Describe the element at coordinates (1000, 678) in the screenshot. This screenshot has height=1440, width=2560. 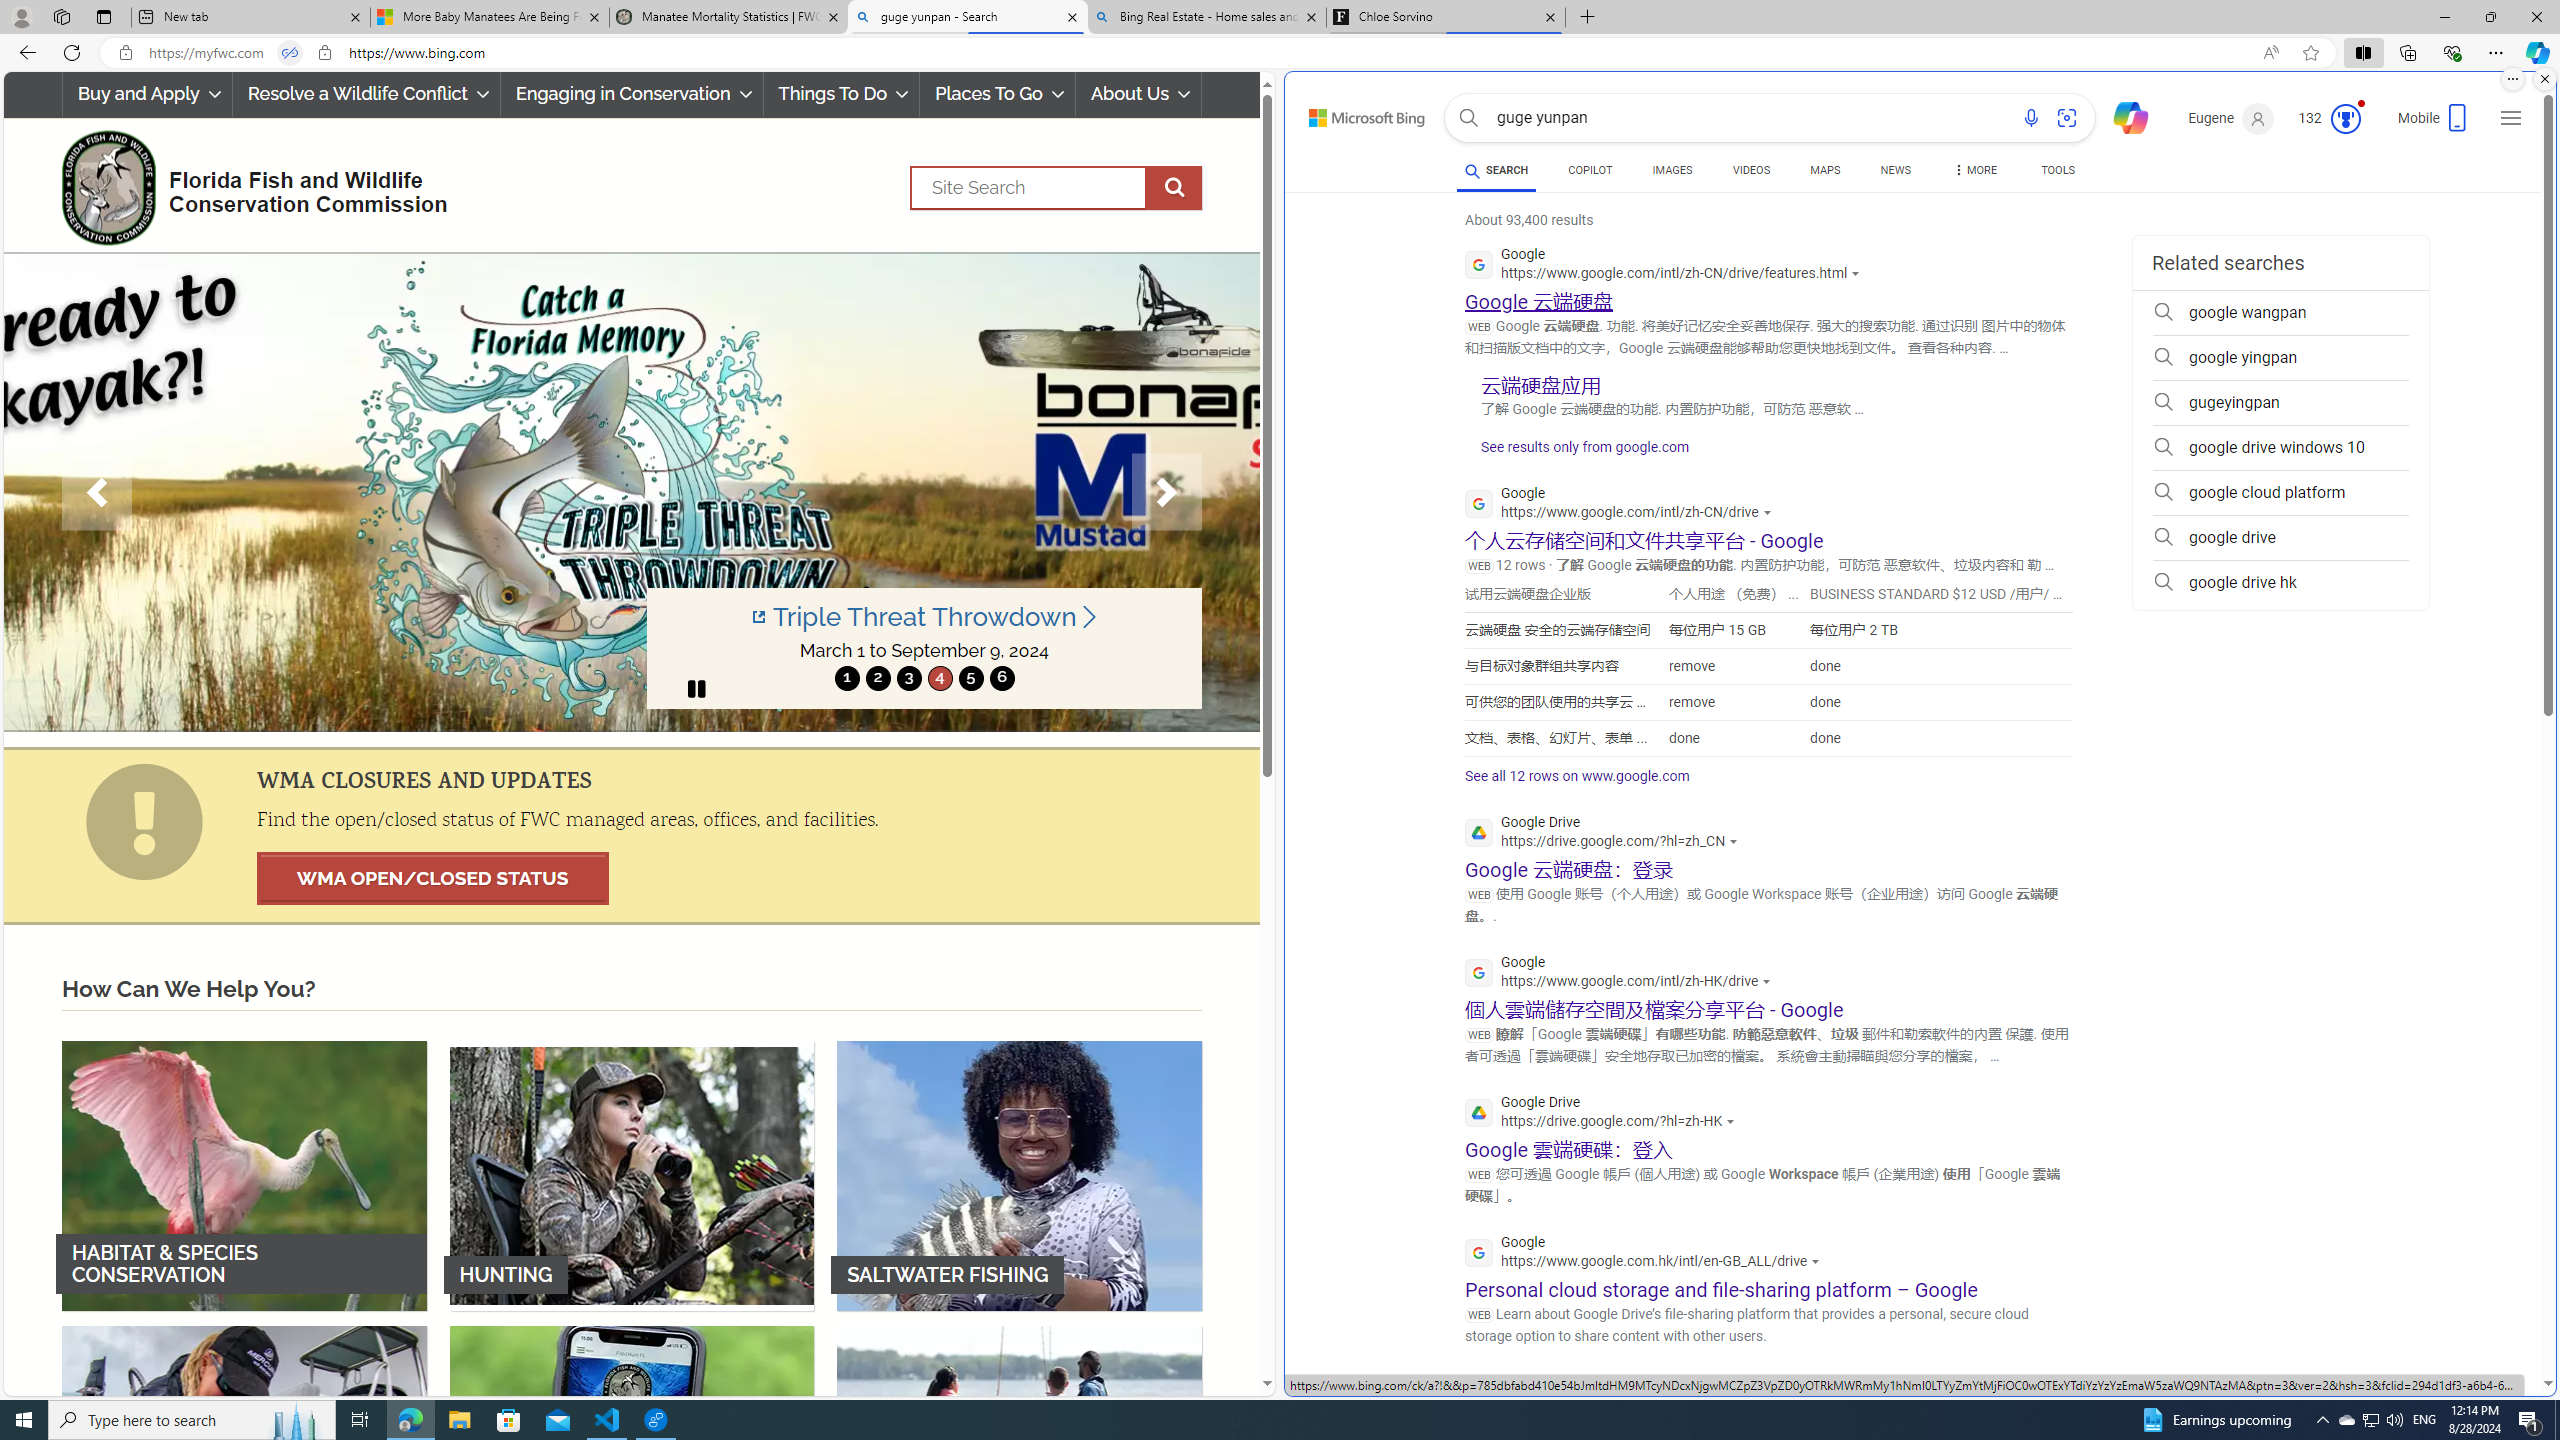
I see `6` at that location.